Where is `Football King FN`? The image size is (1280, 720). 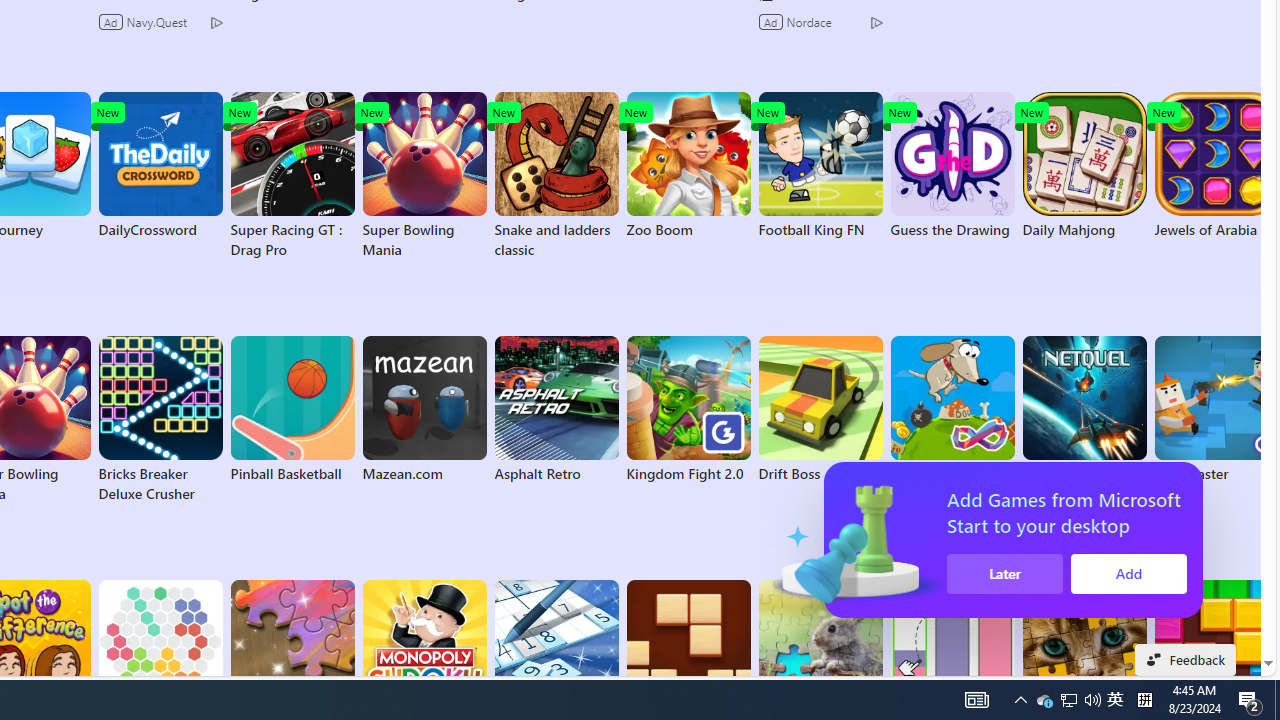 Football King FN is located at coordinates (820, 166).